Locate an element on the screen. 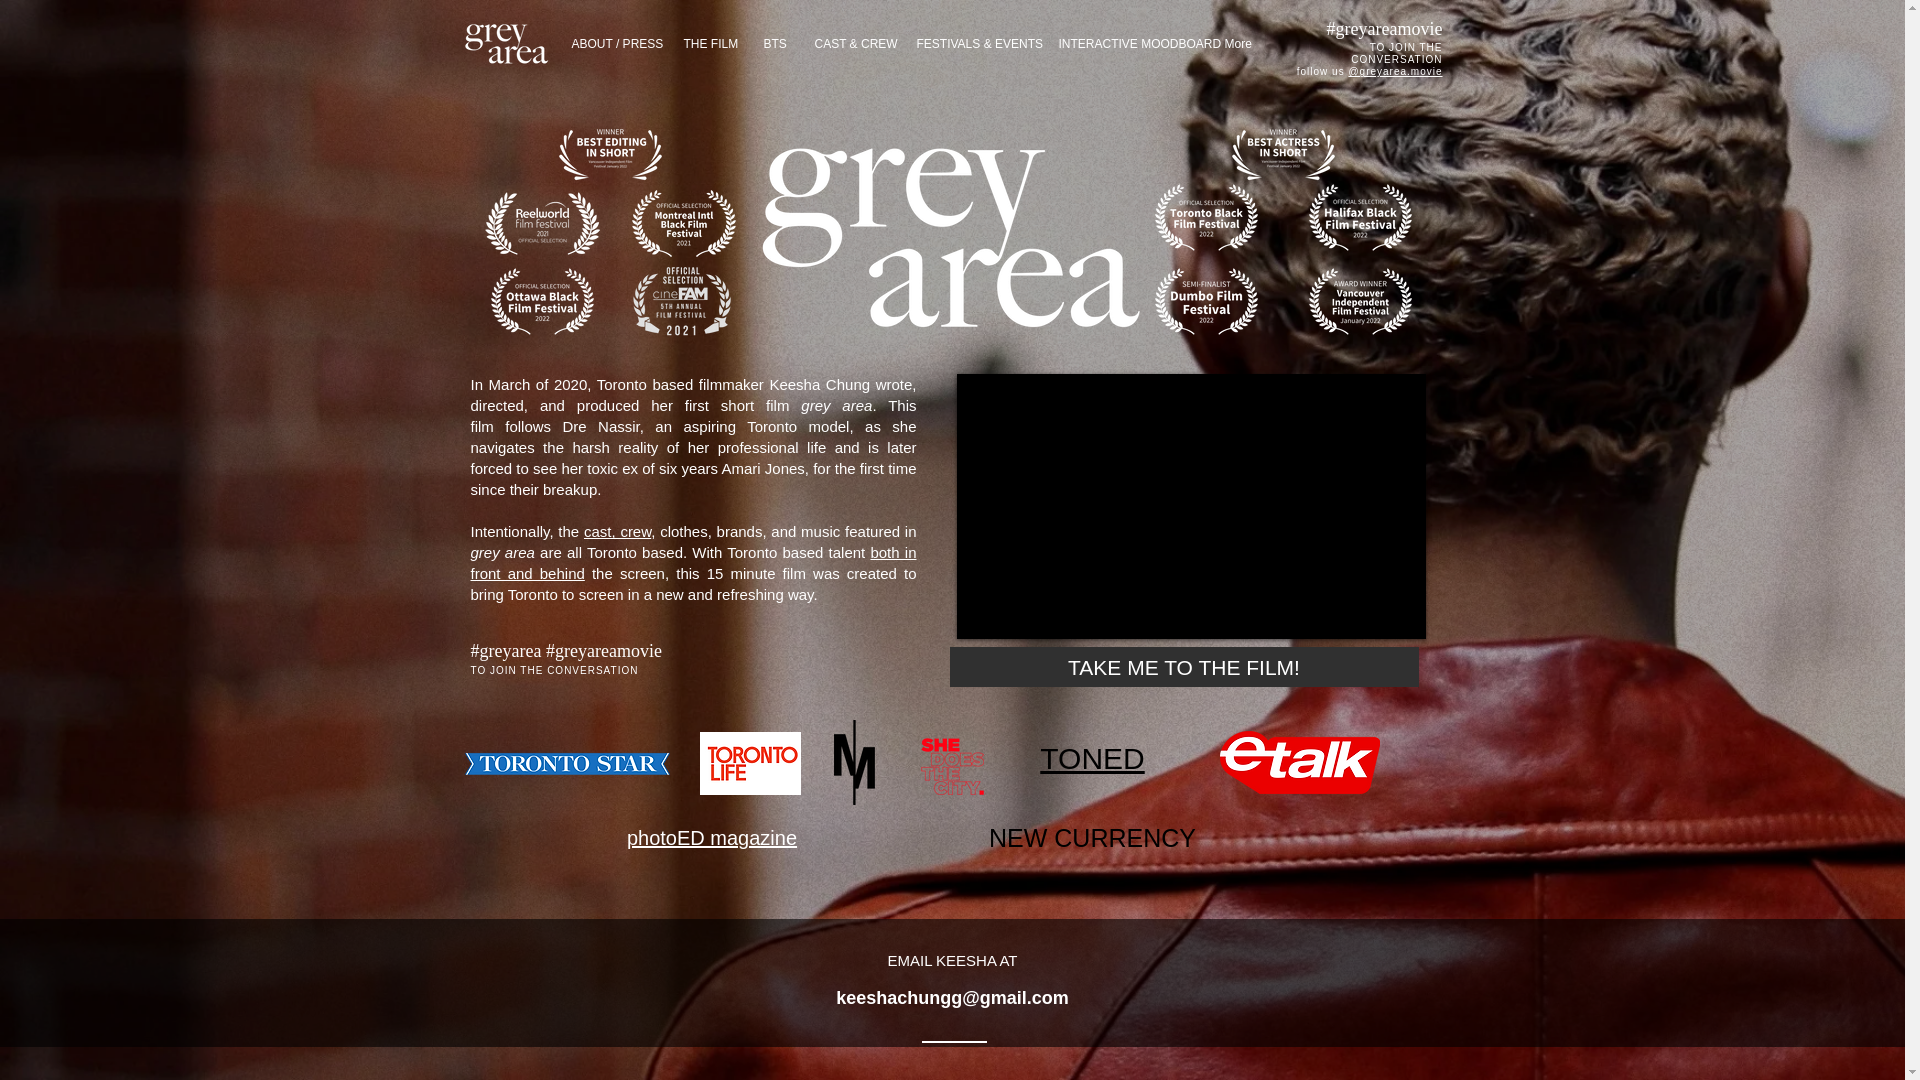 The height and width of the screenshot is (1080, 1920). TAKE ME TO THE FILM! is located at coordinates (1184, 666).